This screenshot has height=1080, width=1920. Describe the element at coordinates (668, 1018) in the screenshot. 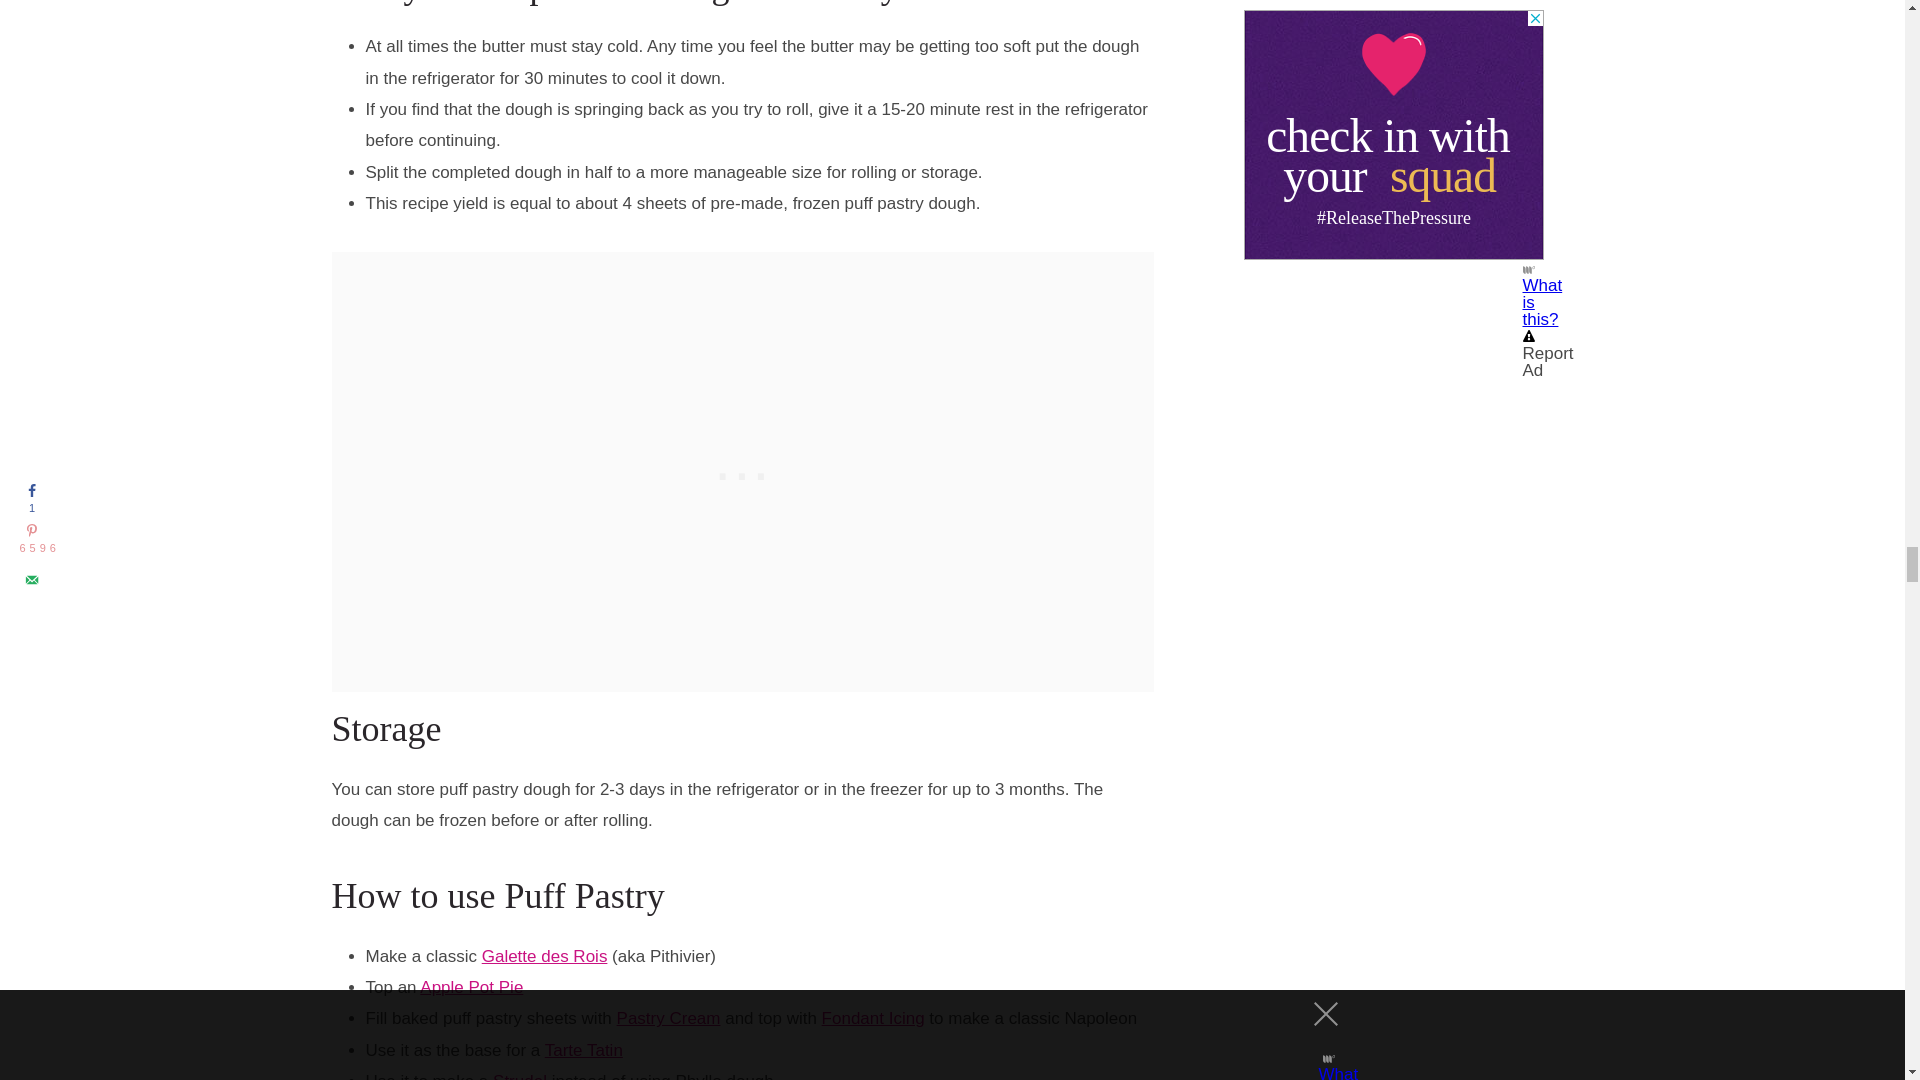

I see `Pastry Cream` at that location.